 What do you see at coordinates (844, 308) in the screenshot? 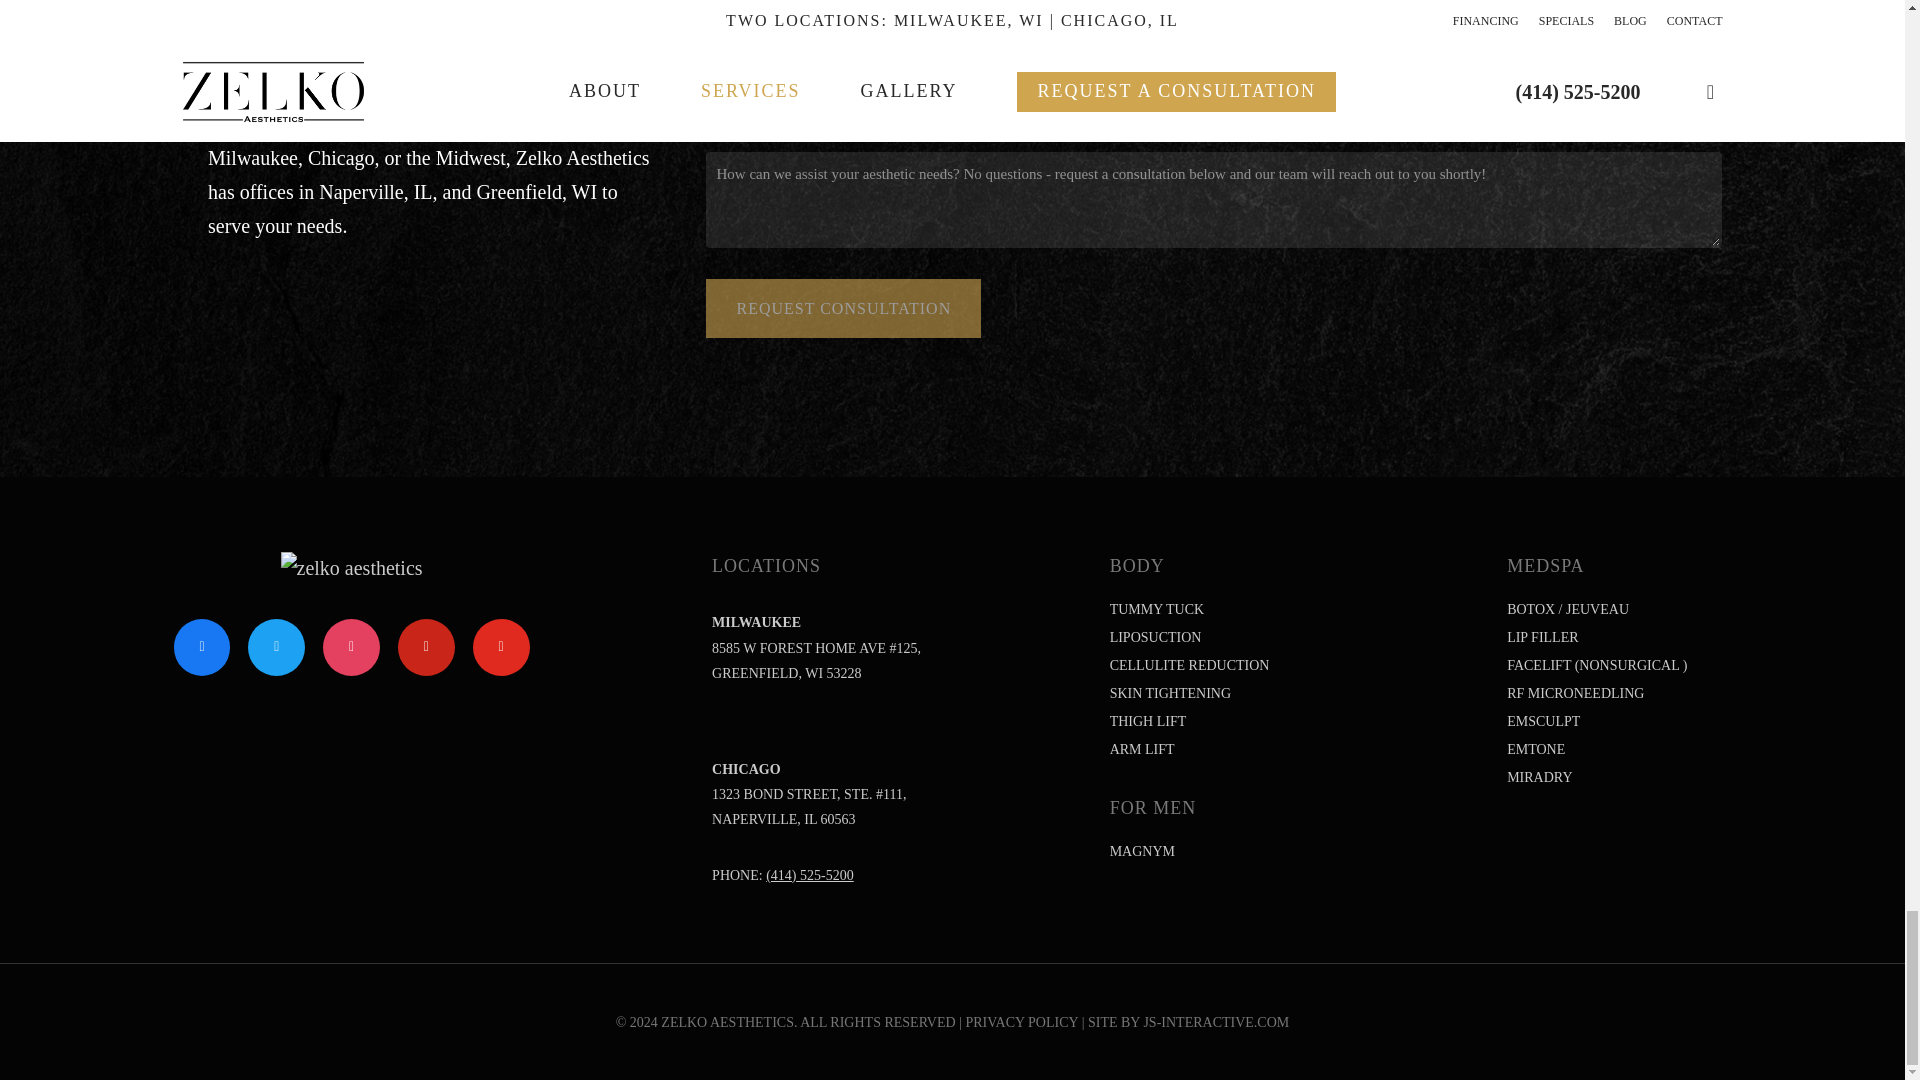
I see `REQUEST CONSULTATION` at bounding box center [844, 308].